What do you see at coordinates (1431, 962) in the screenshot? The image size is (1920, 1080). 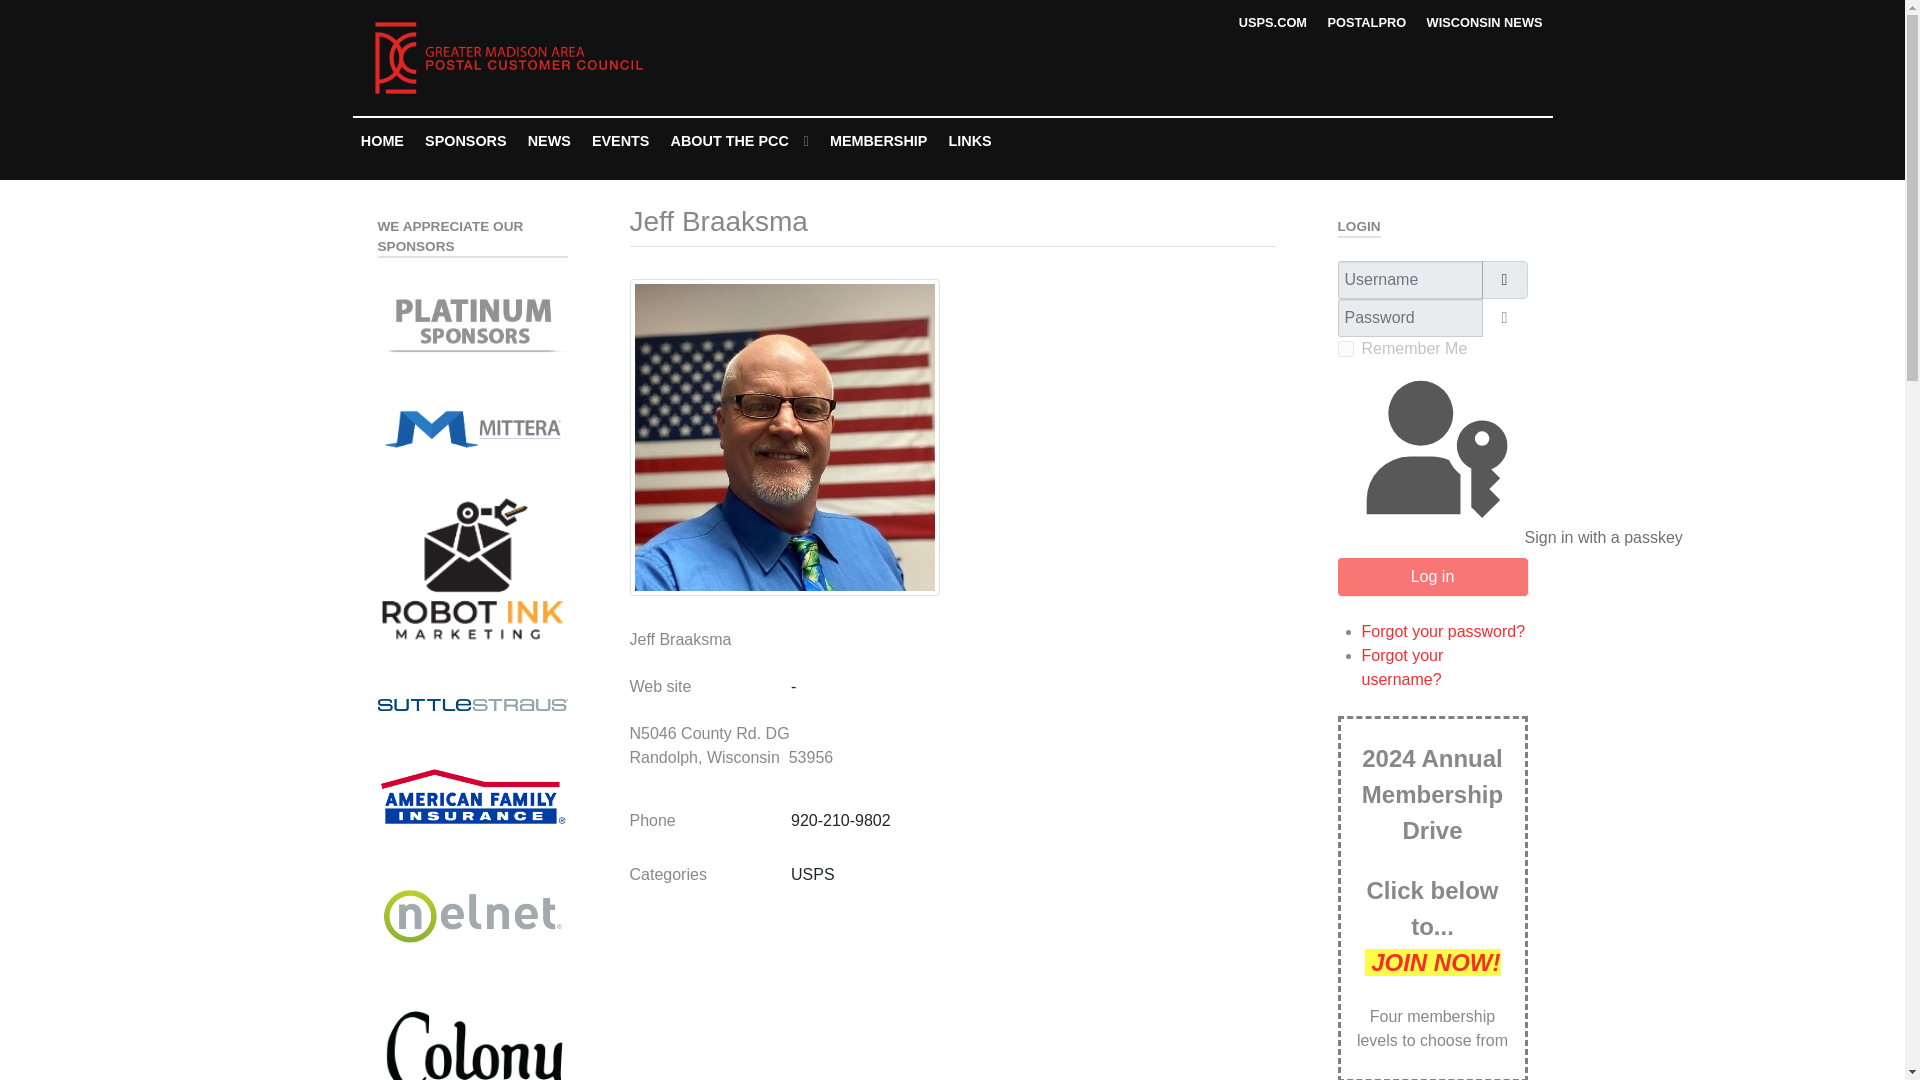 I see ` JOIN NOW!` at bounding box center [1431, 962].